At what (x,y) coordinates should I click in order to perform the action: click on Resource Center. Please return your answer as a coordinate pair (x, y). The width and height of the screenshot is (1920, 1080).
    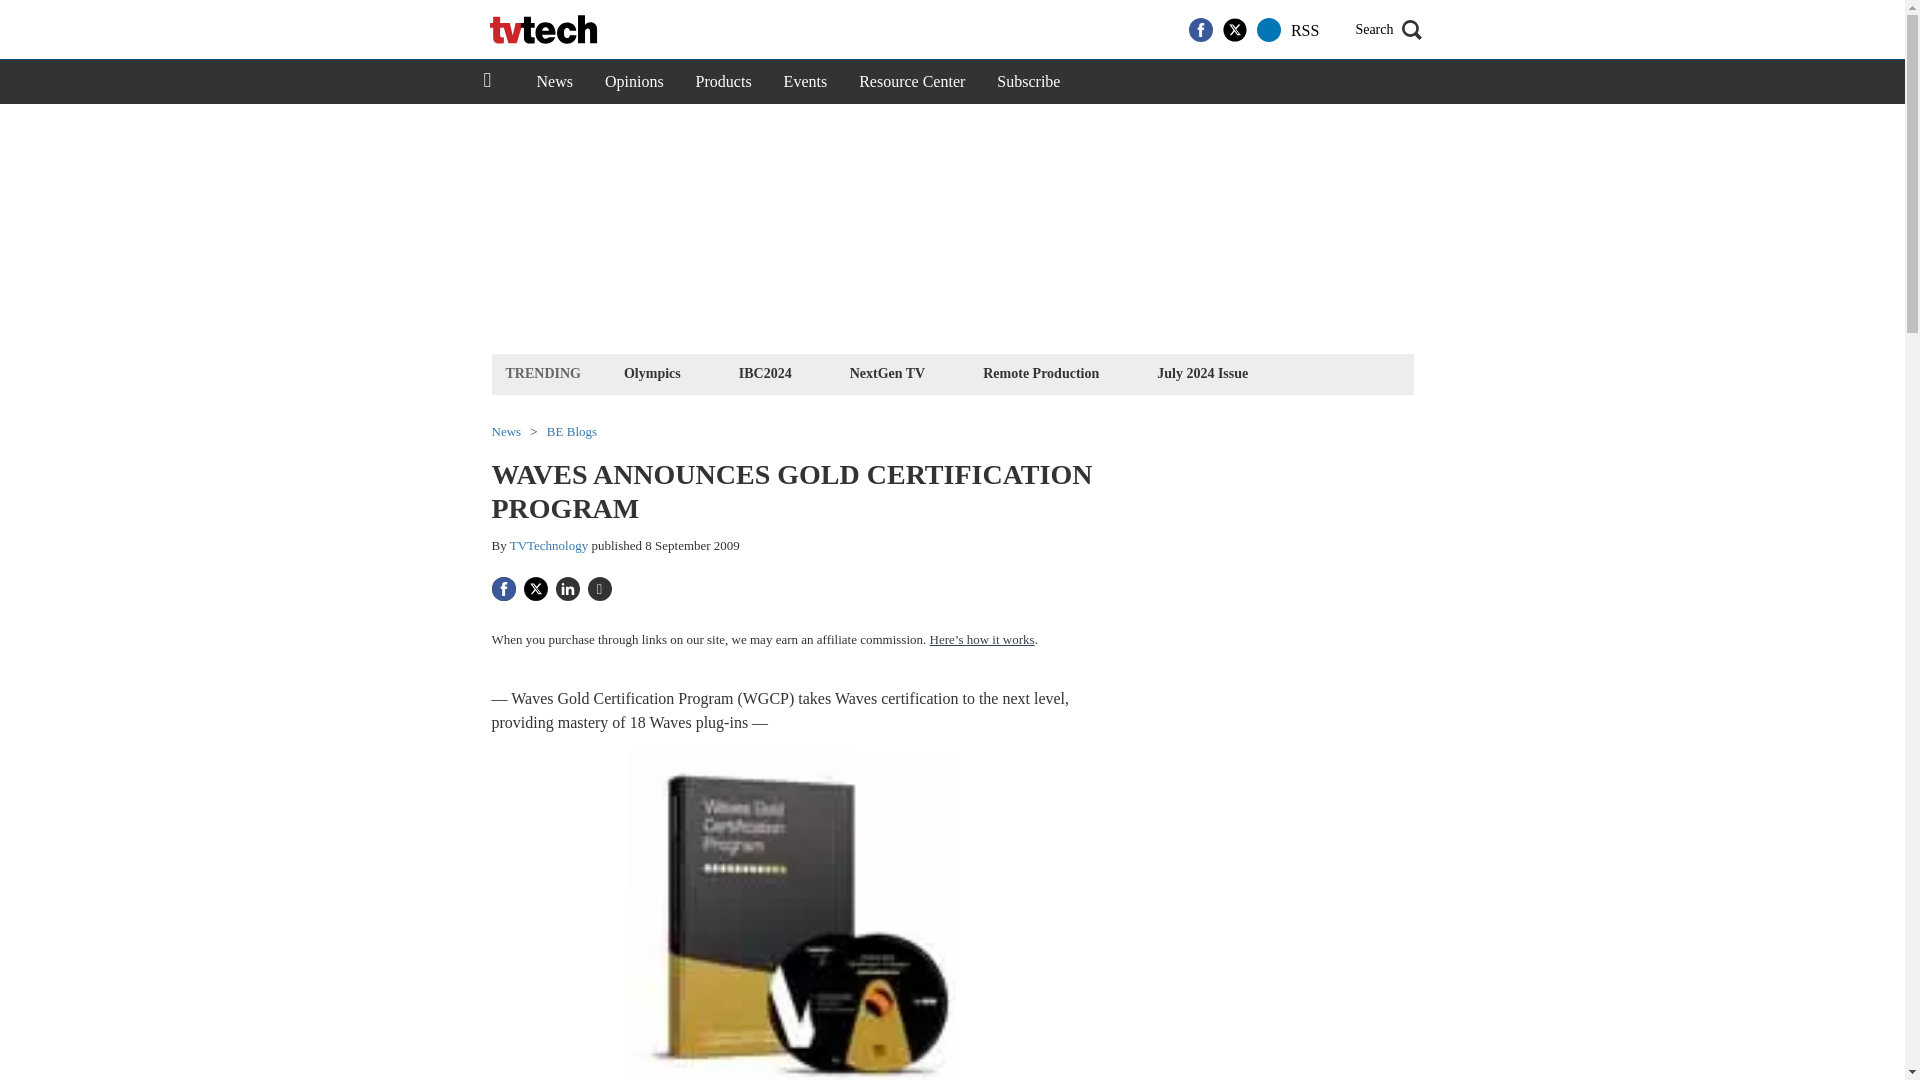
    Looking at the image, I should click on (912, 82).